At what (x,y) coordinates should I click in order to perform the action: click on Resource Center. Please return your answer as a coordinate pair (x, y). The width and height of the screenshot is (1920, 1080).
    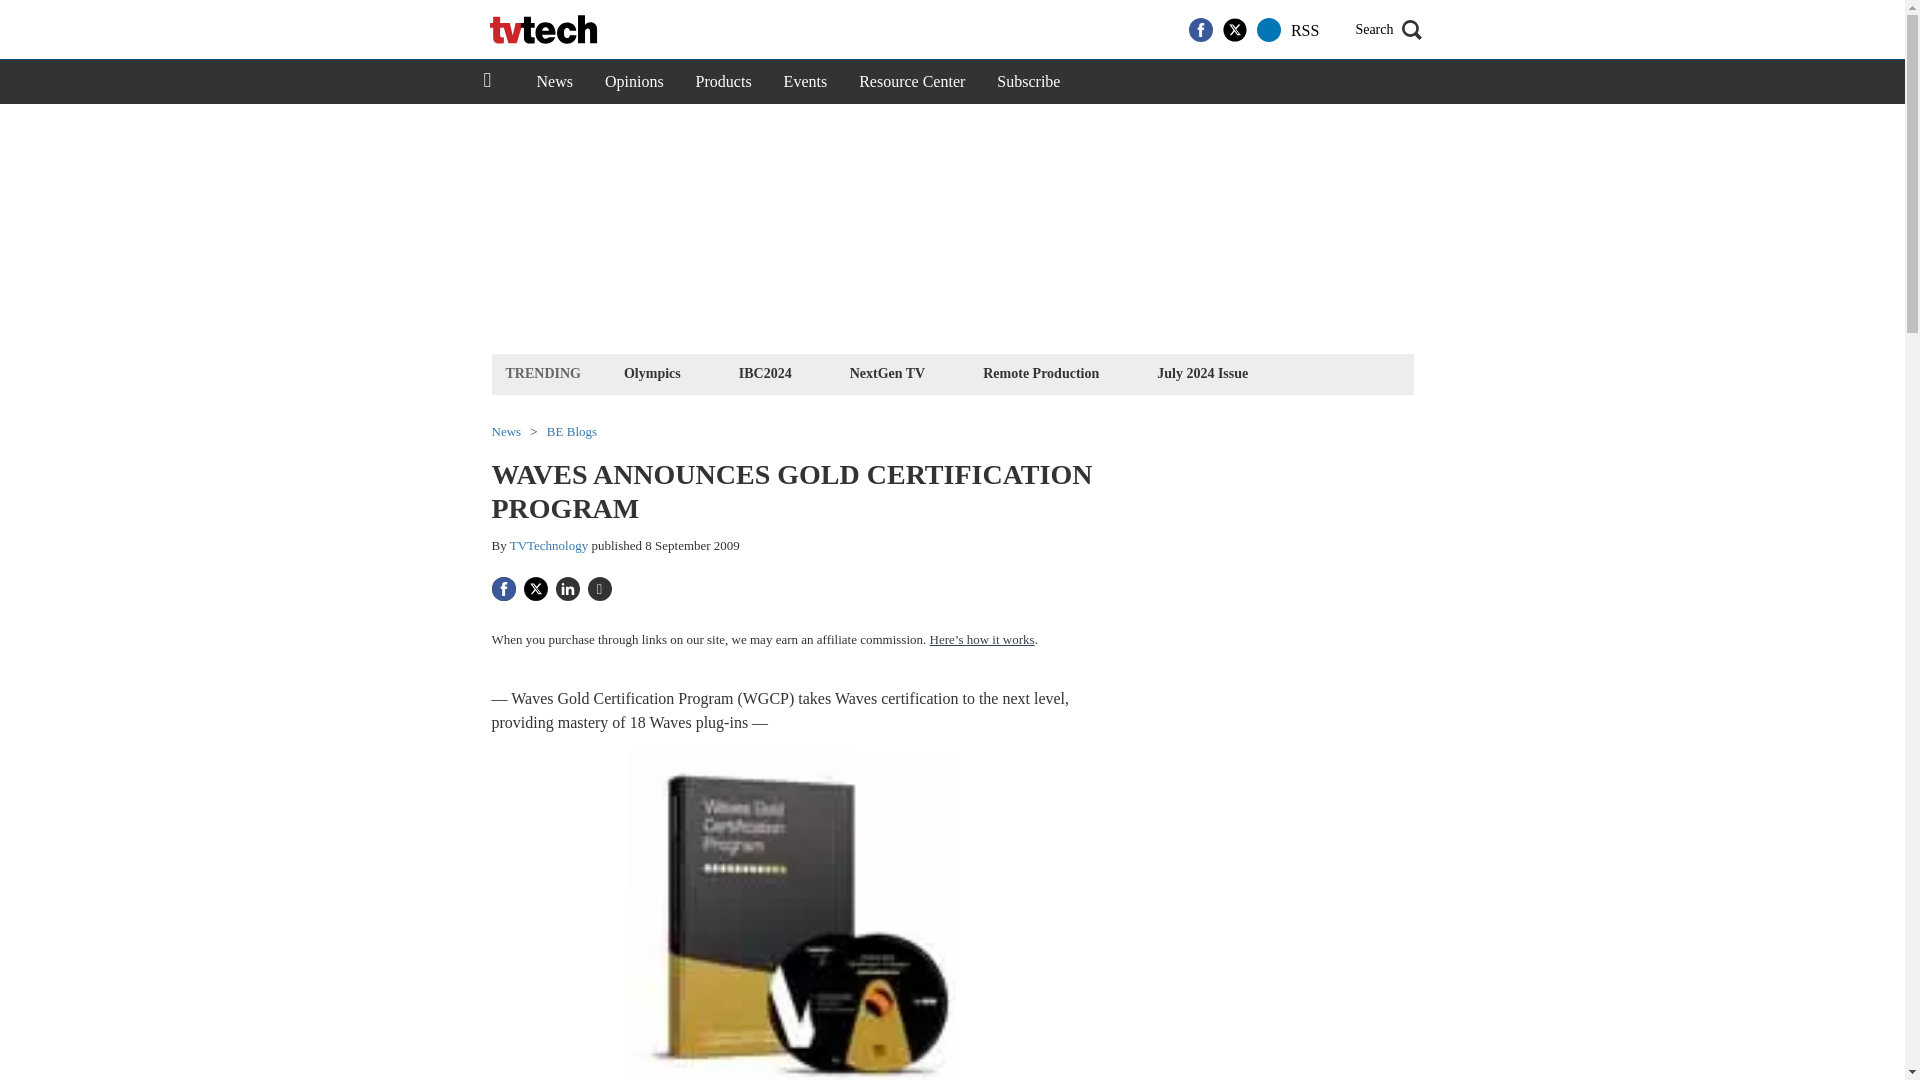
    Looking at the image, I should click on (912, 82).